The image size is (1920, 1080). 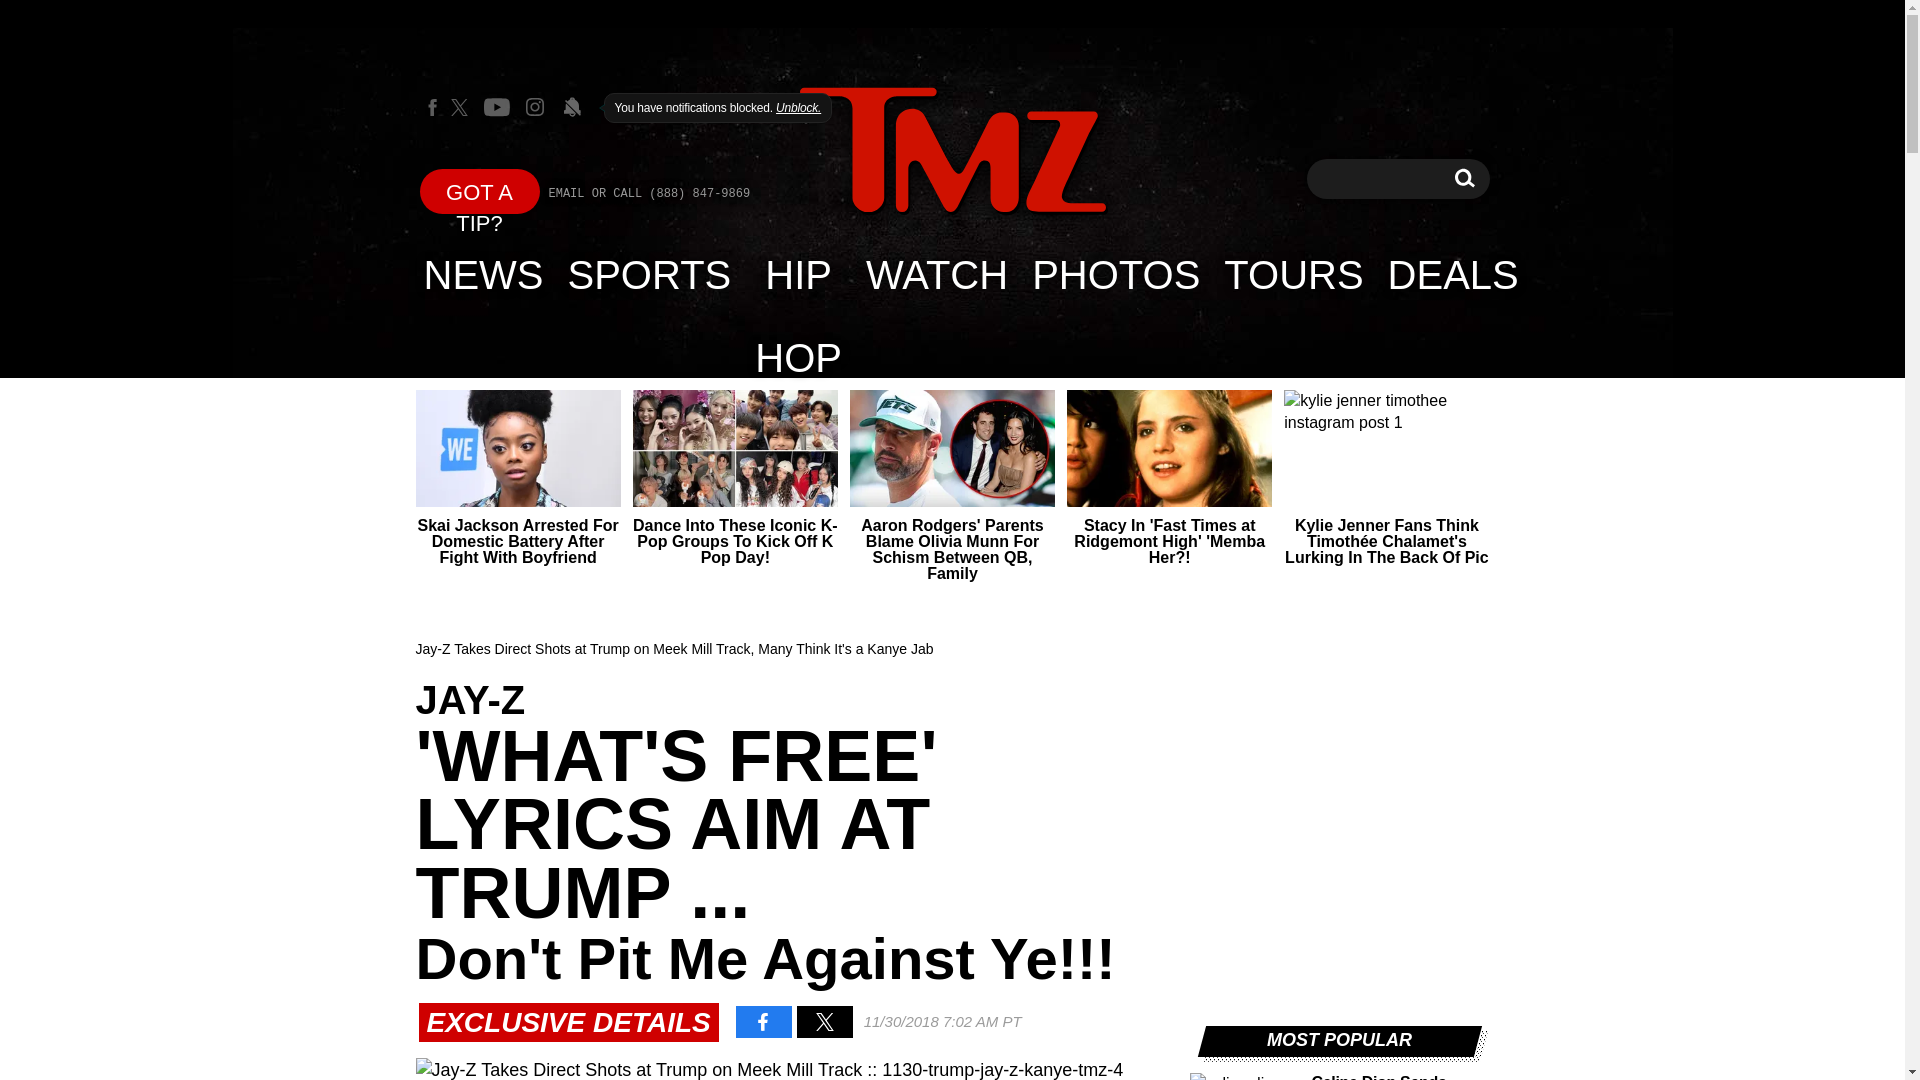 I want to click on GOT A TIP?, so click(x=480, y=190).